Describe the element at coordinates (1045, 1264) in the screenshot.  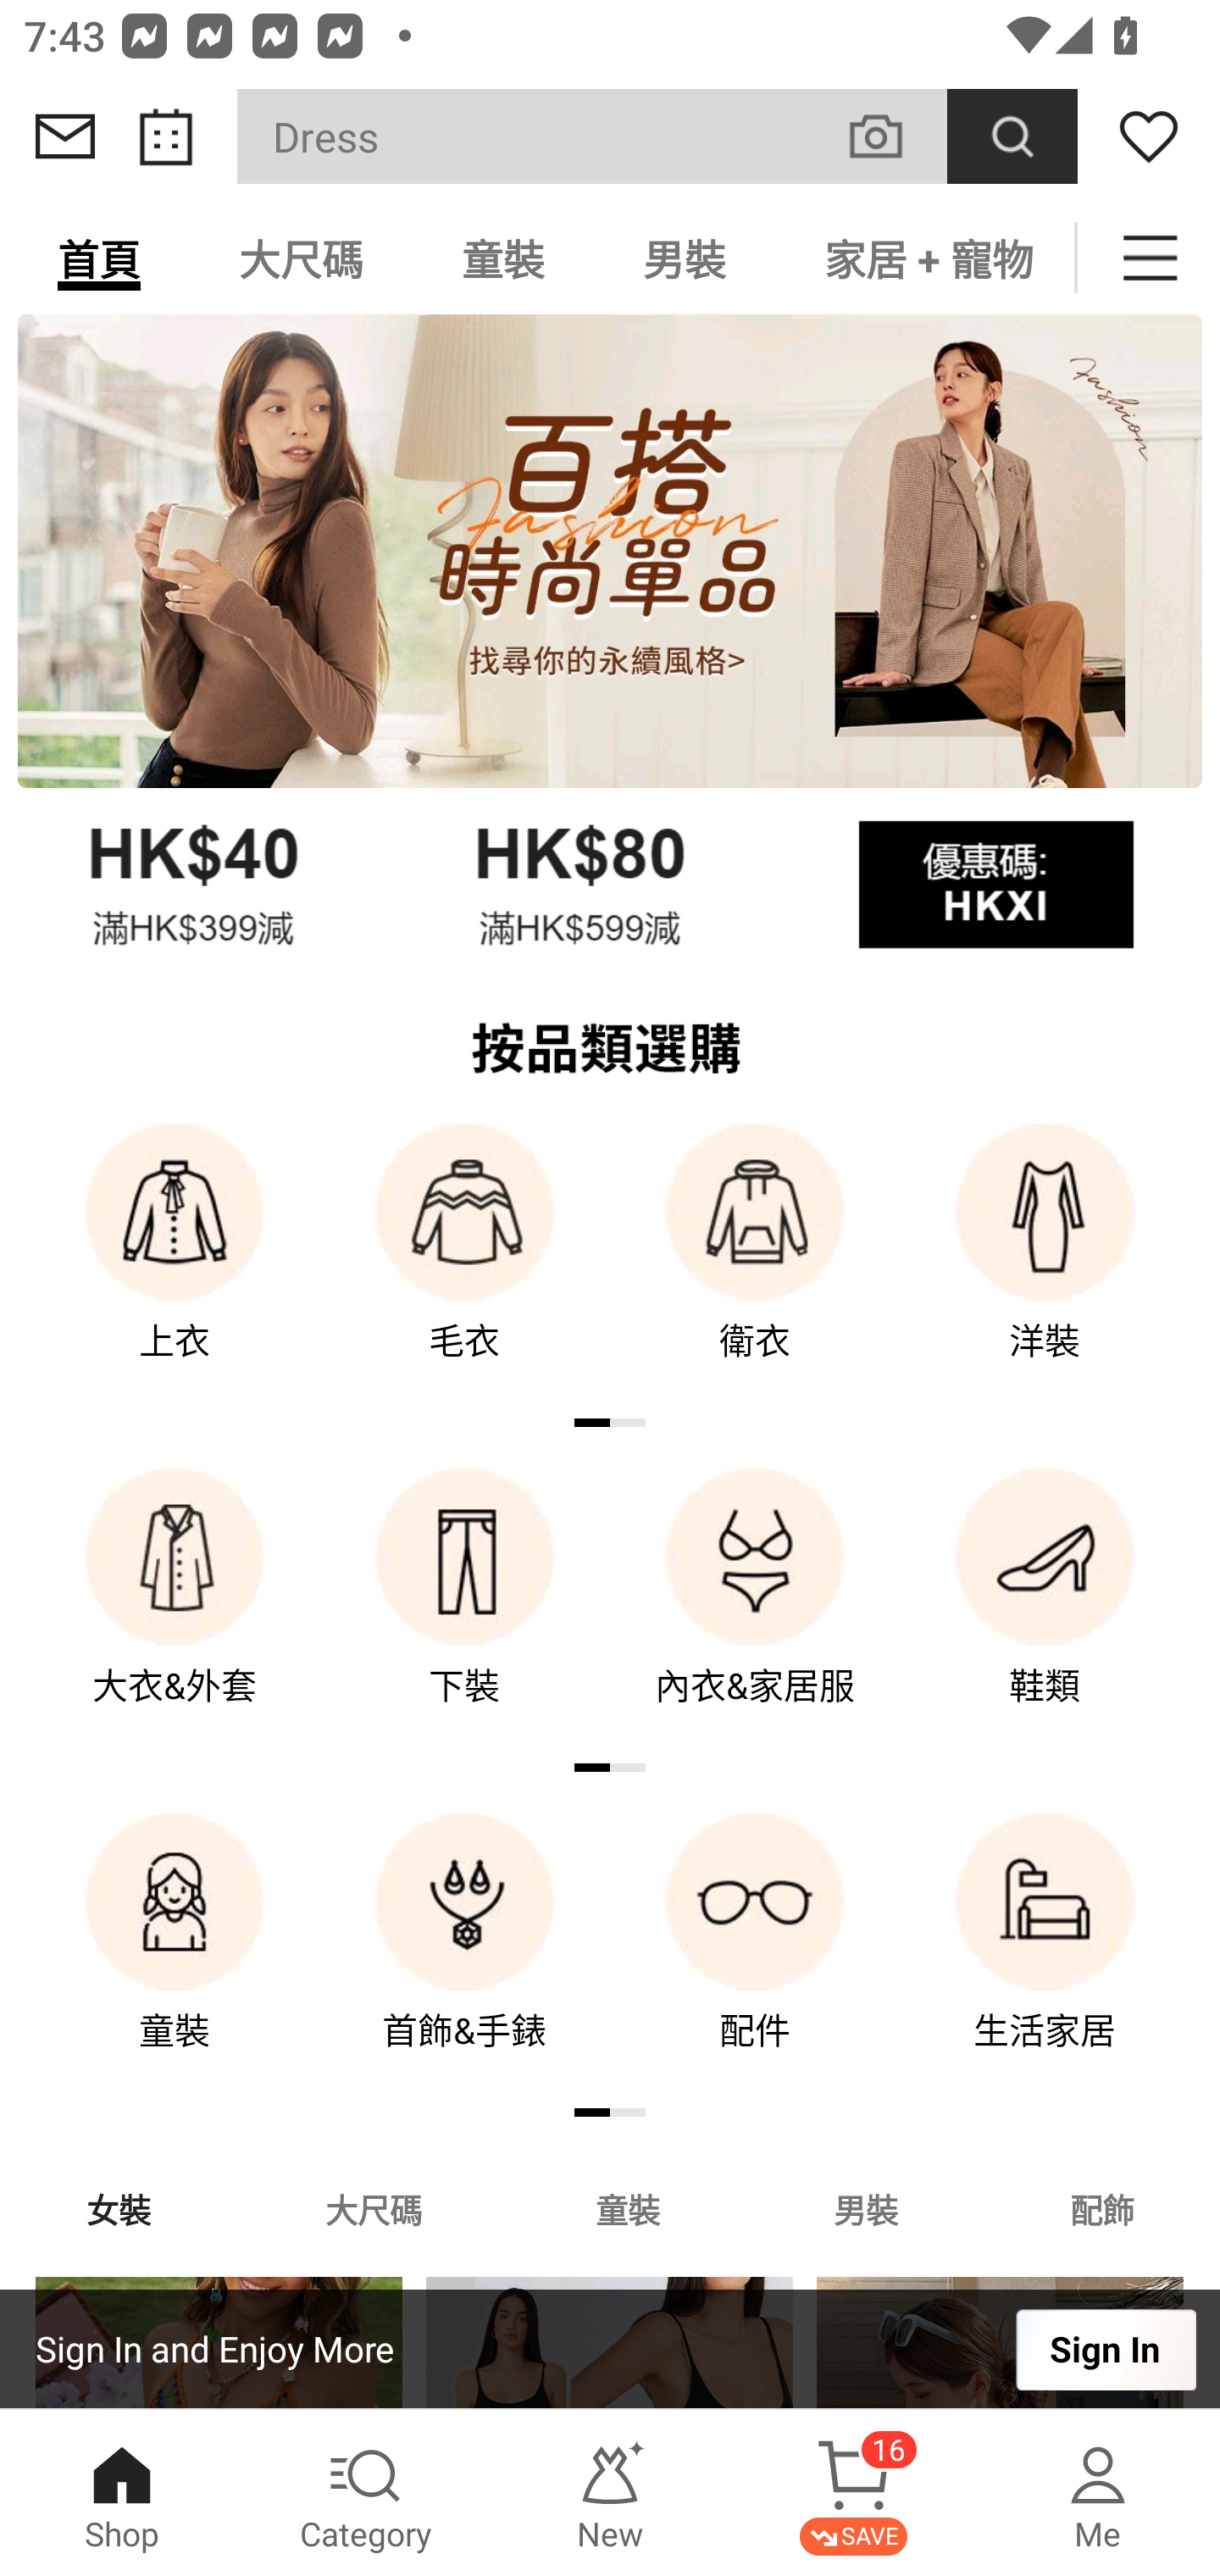
I see `洋裝` at that location.